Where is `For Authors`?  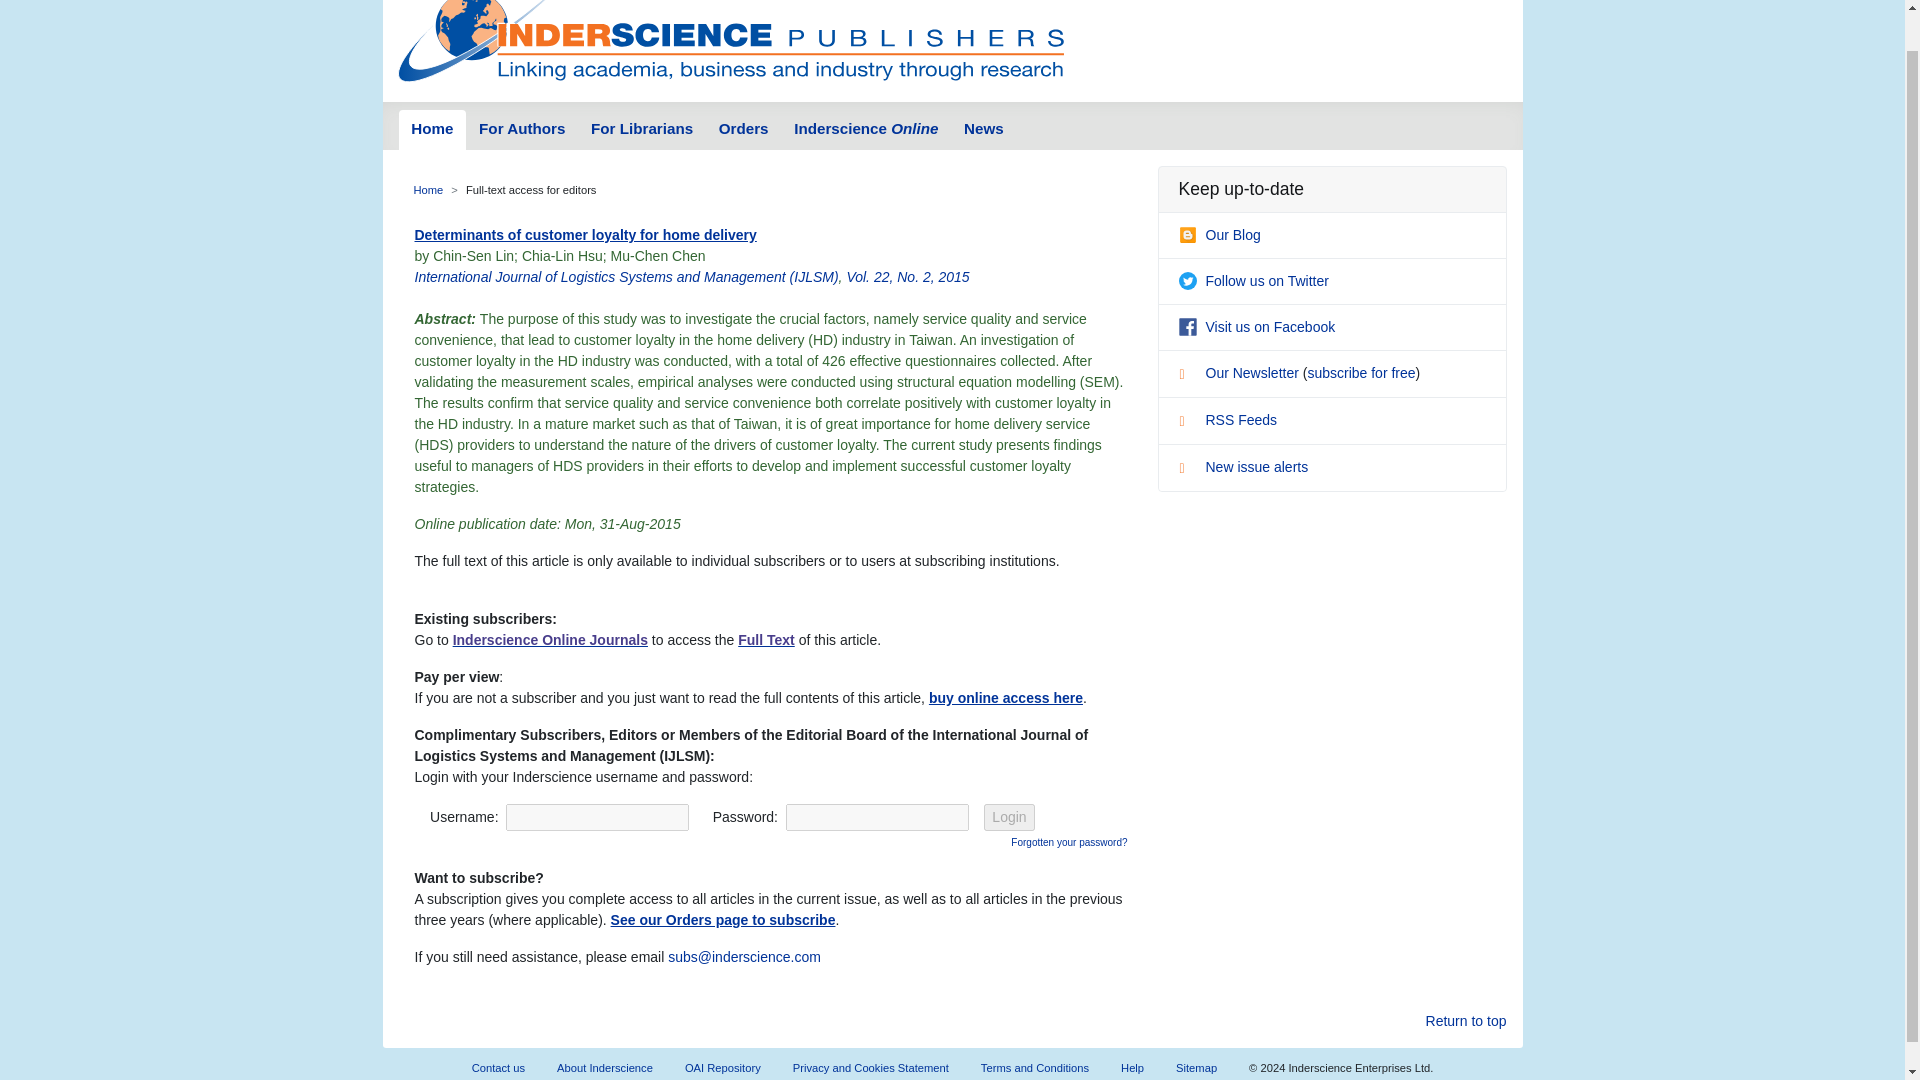
For Authors is located at coordinates (522, 130).